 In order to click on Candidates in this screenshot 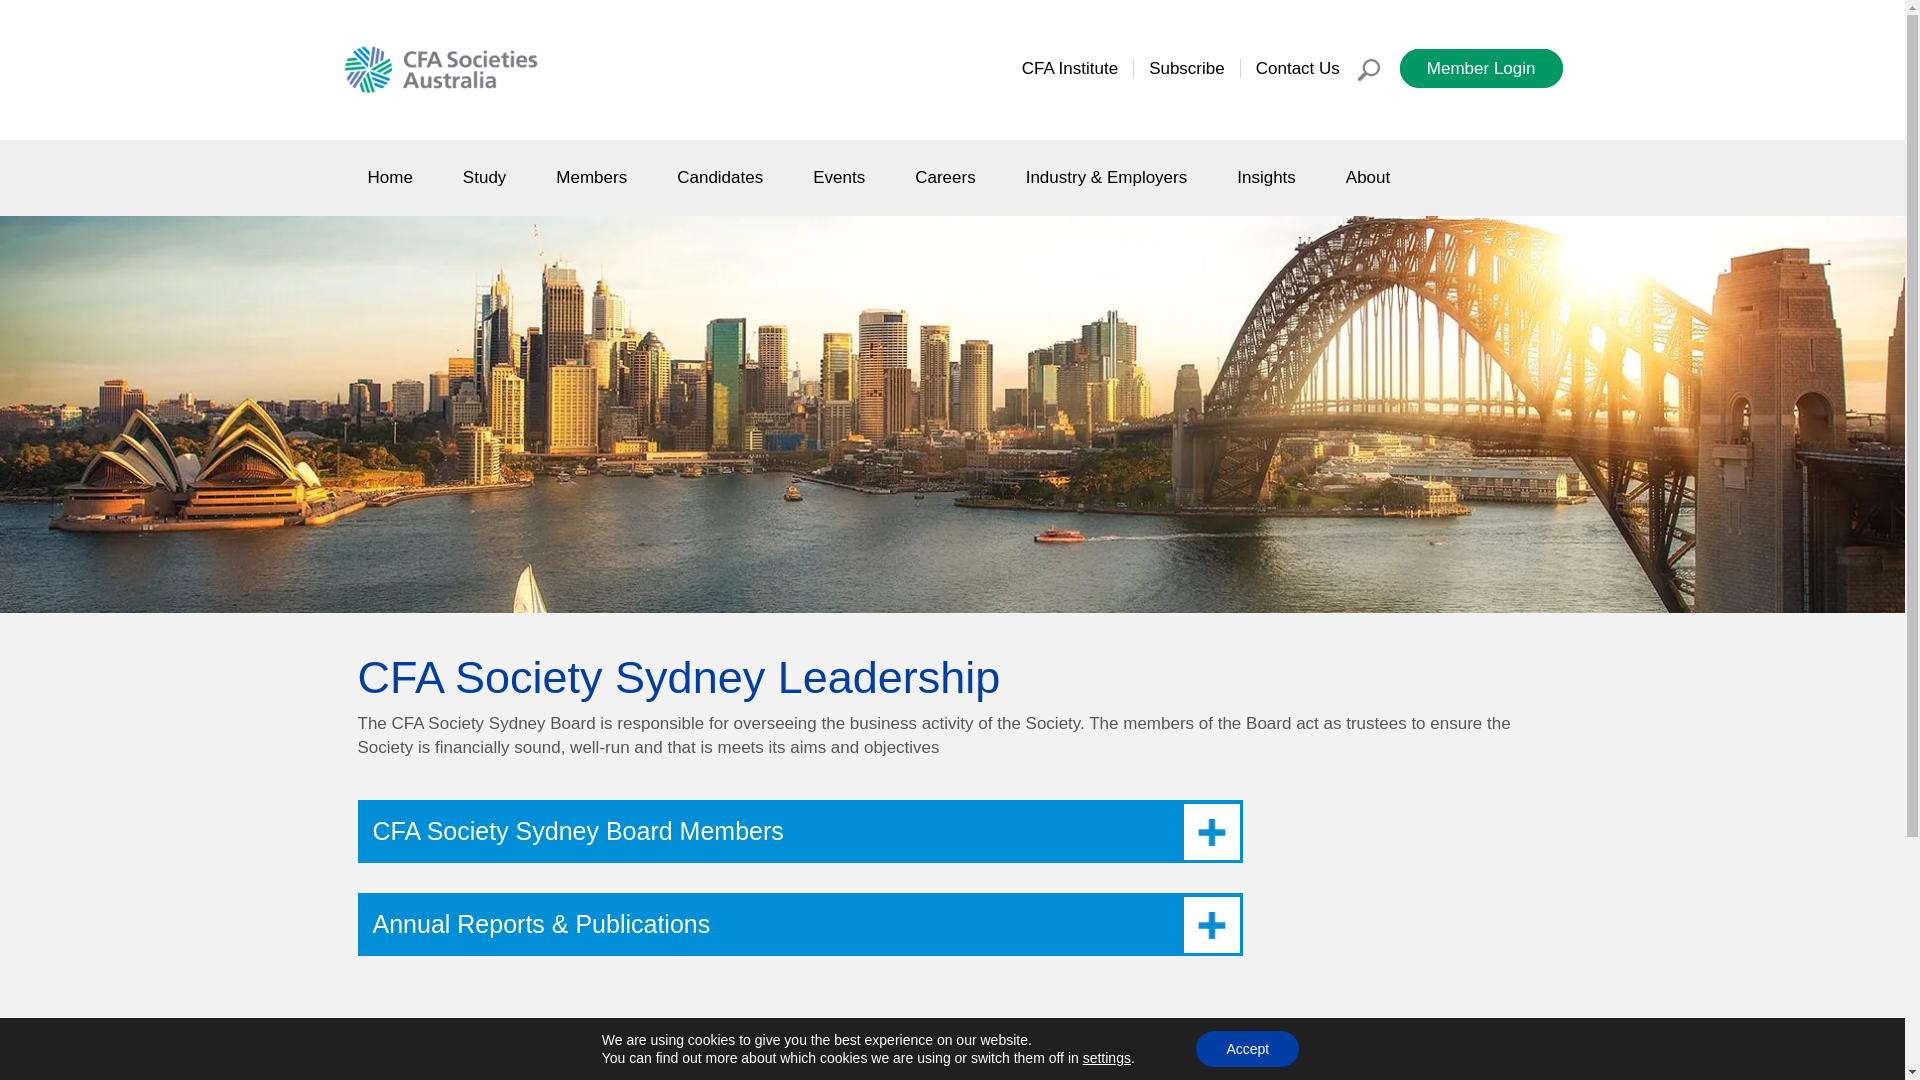, I will do `click(720, 178)`.